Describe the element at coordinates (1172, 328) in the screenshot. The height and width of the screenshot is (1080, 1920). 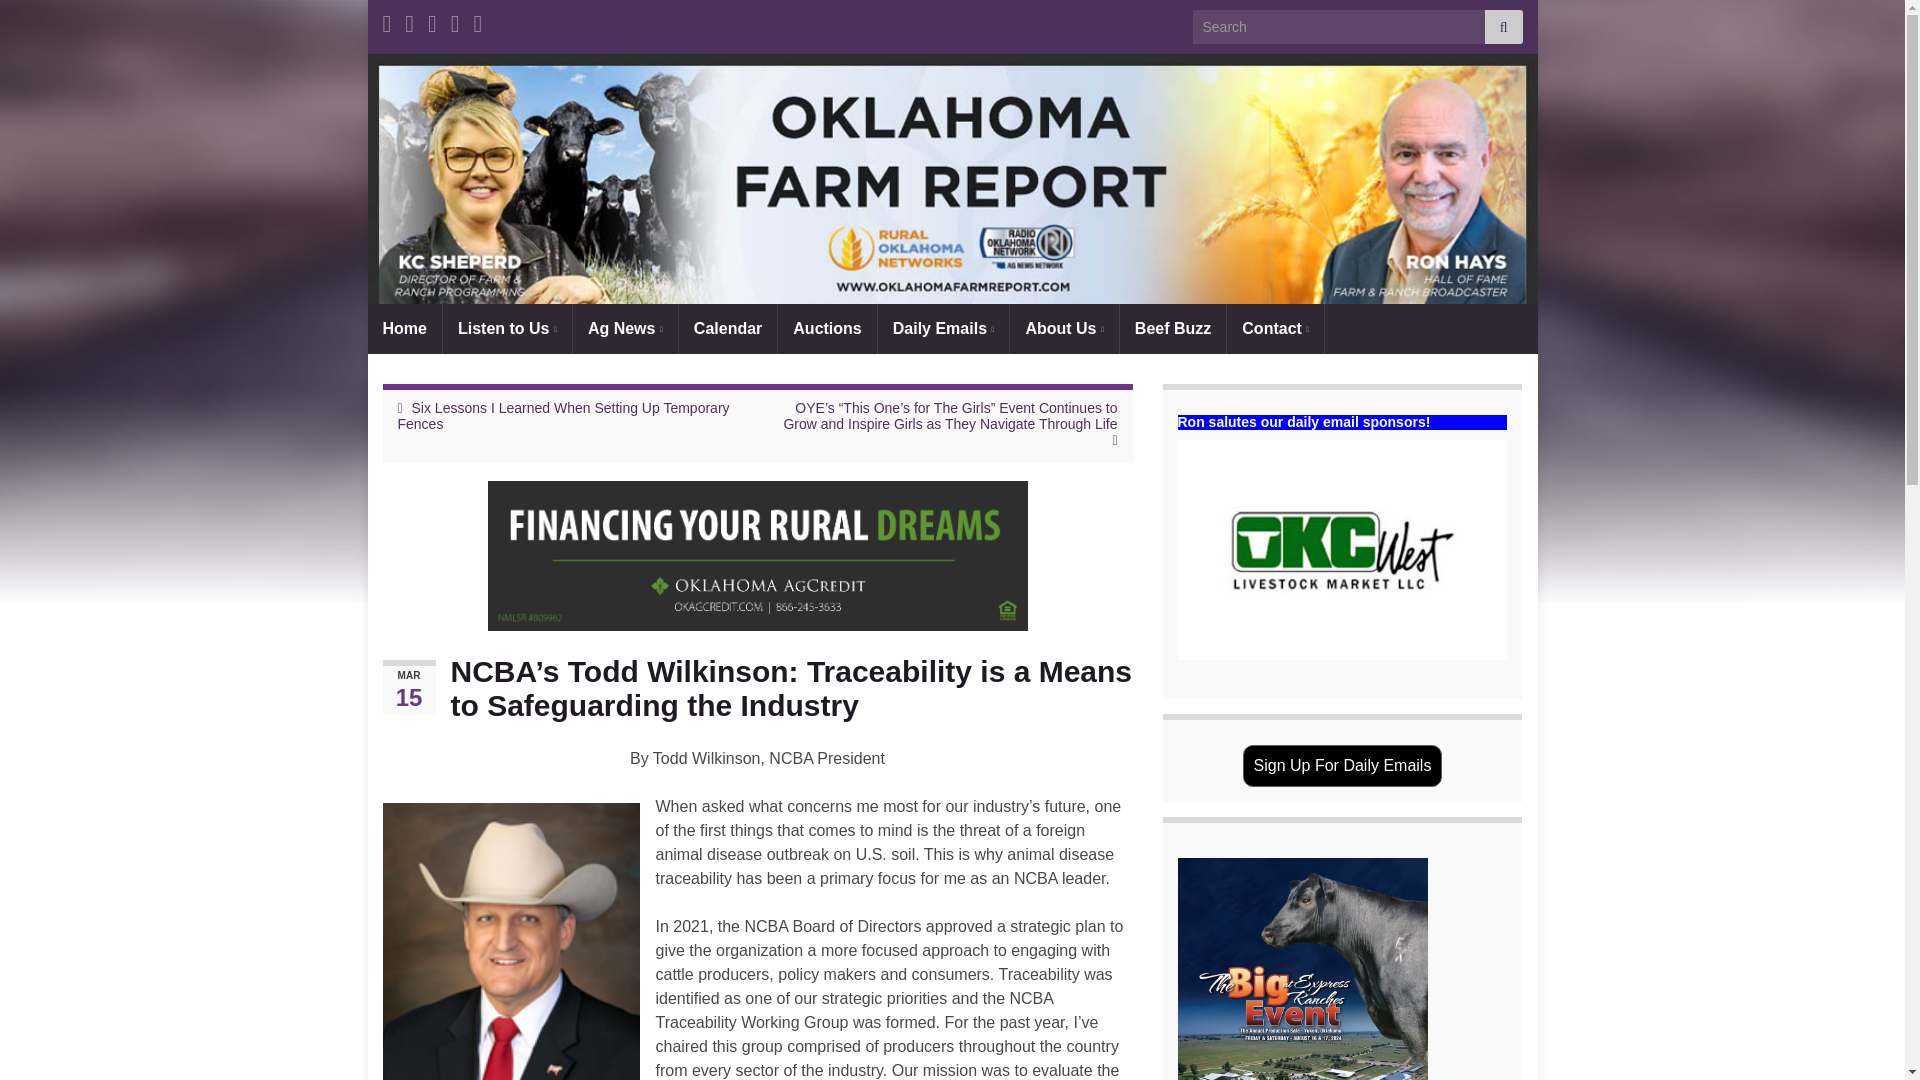
I see `Beef Buzz` at that location.